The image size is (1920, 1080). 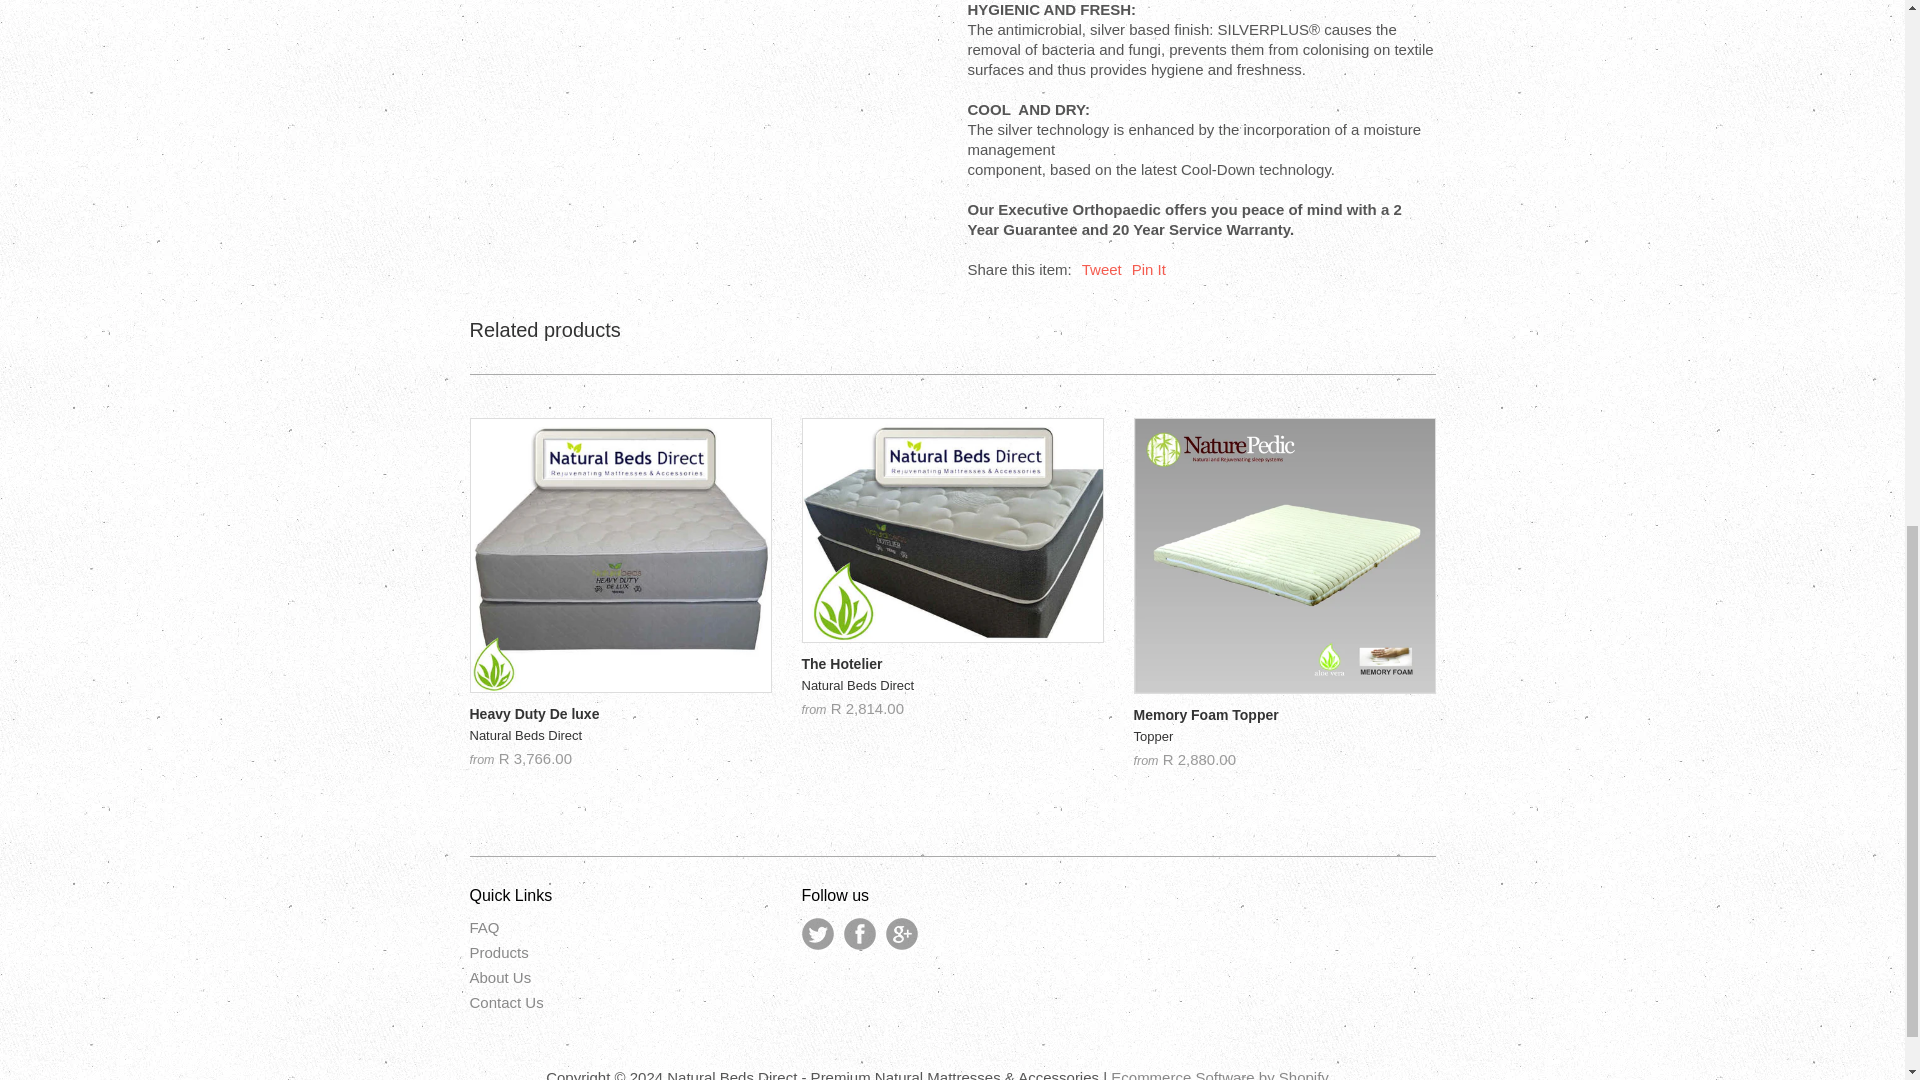 I want to click on Products, so click(x=500, y=952).